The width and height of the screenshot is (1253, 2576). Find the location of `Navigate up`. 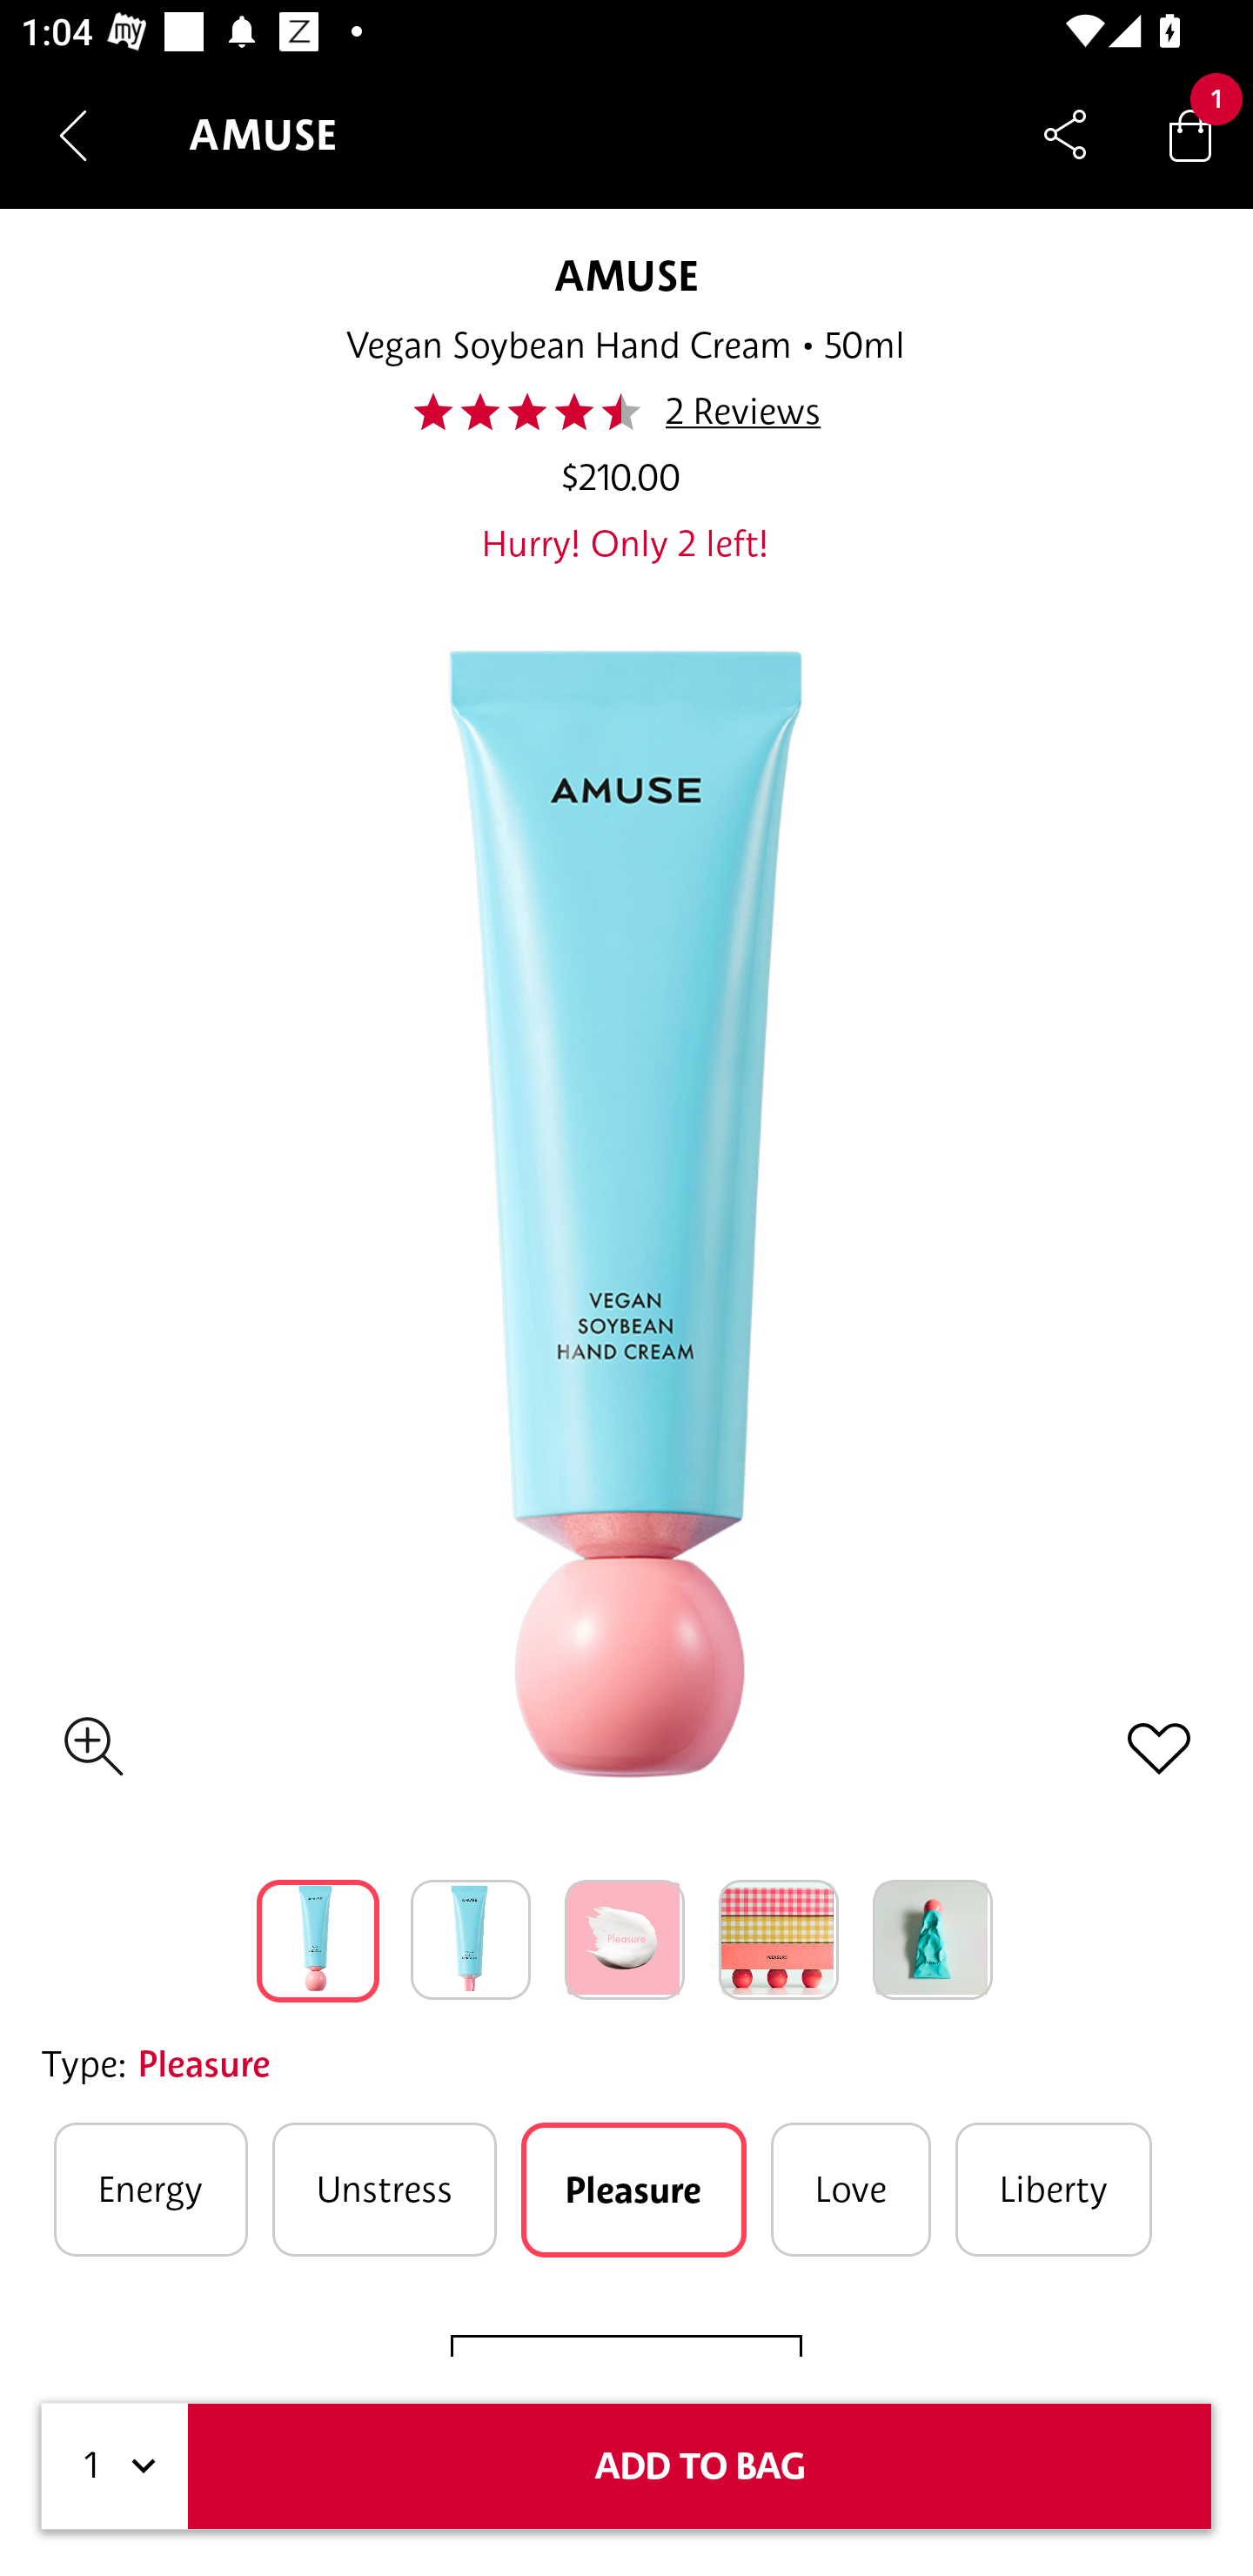

Navigate up is located at coordinates (73, 135).